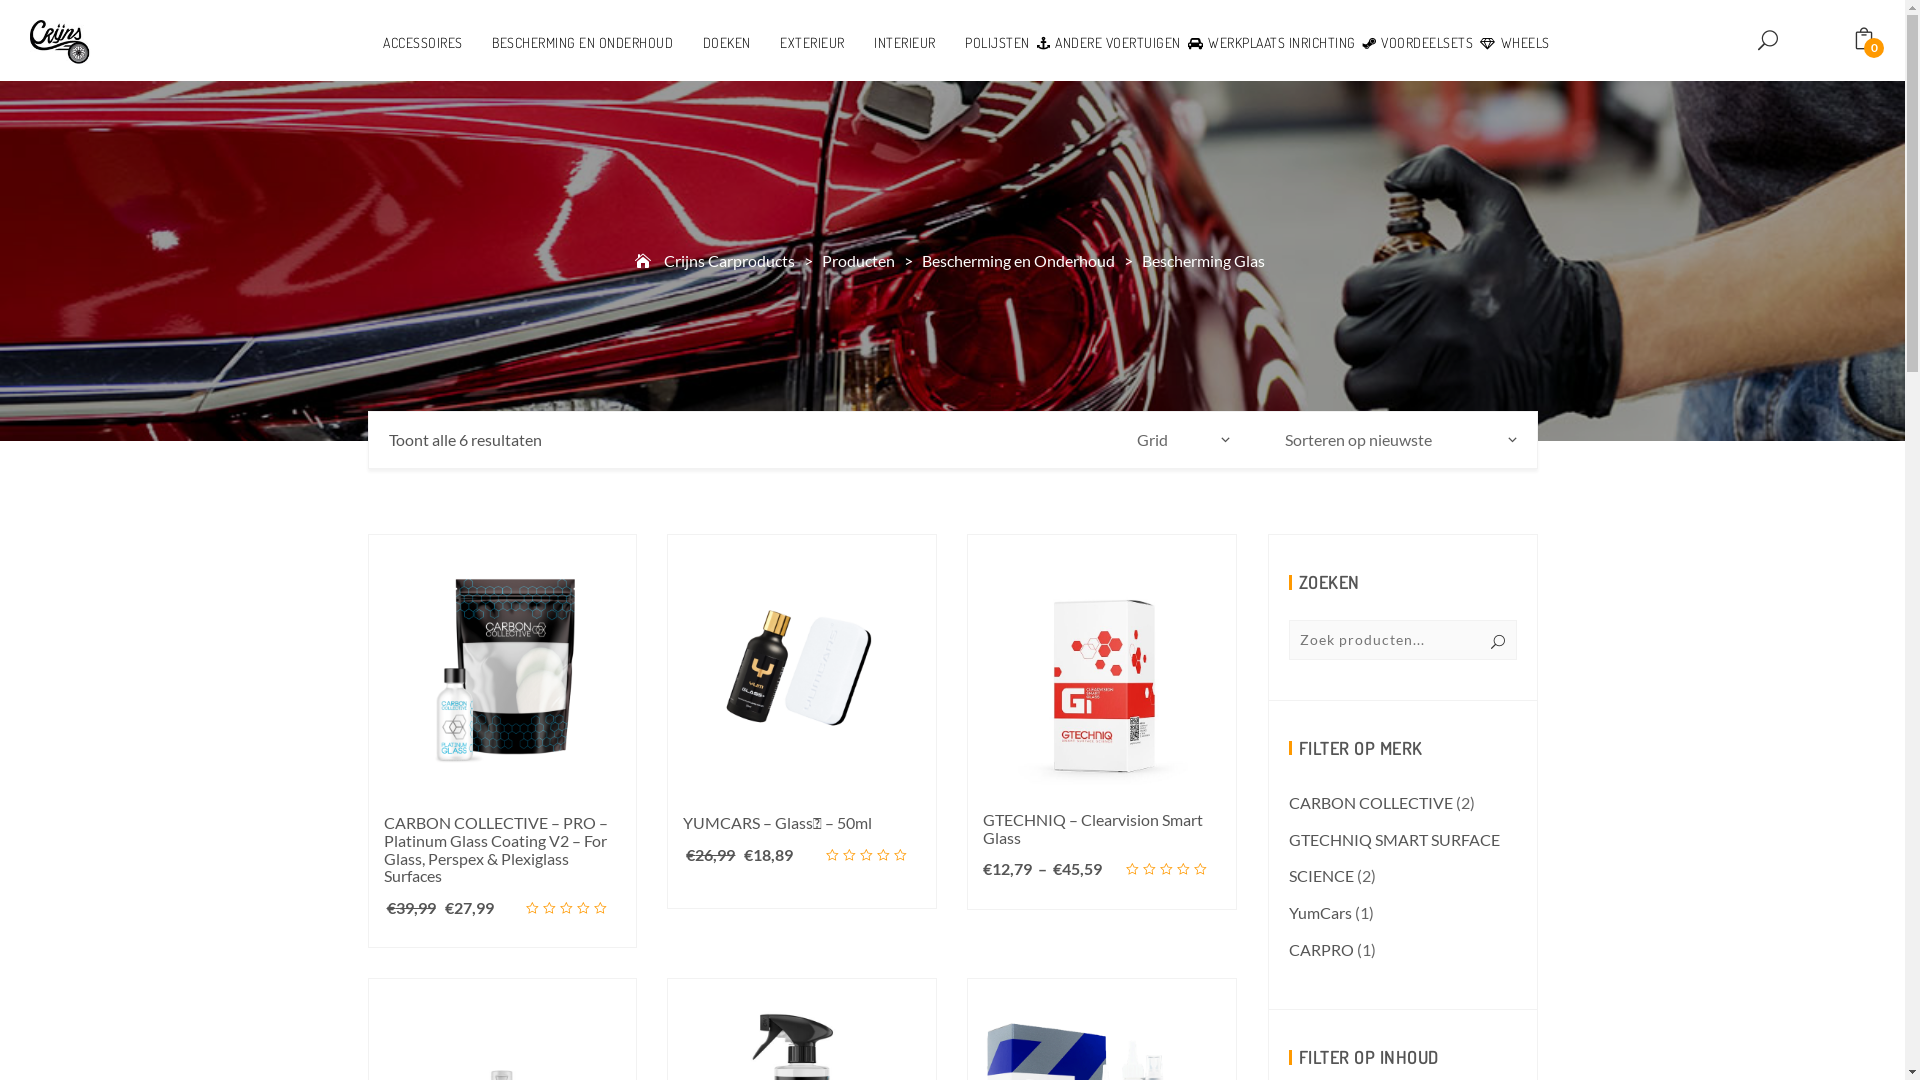 The image size is (1920, 1080). I want to click on Zoeken, so click(114, 20).